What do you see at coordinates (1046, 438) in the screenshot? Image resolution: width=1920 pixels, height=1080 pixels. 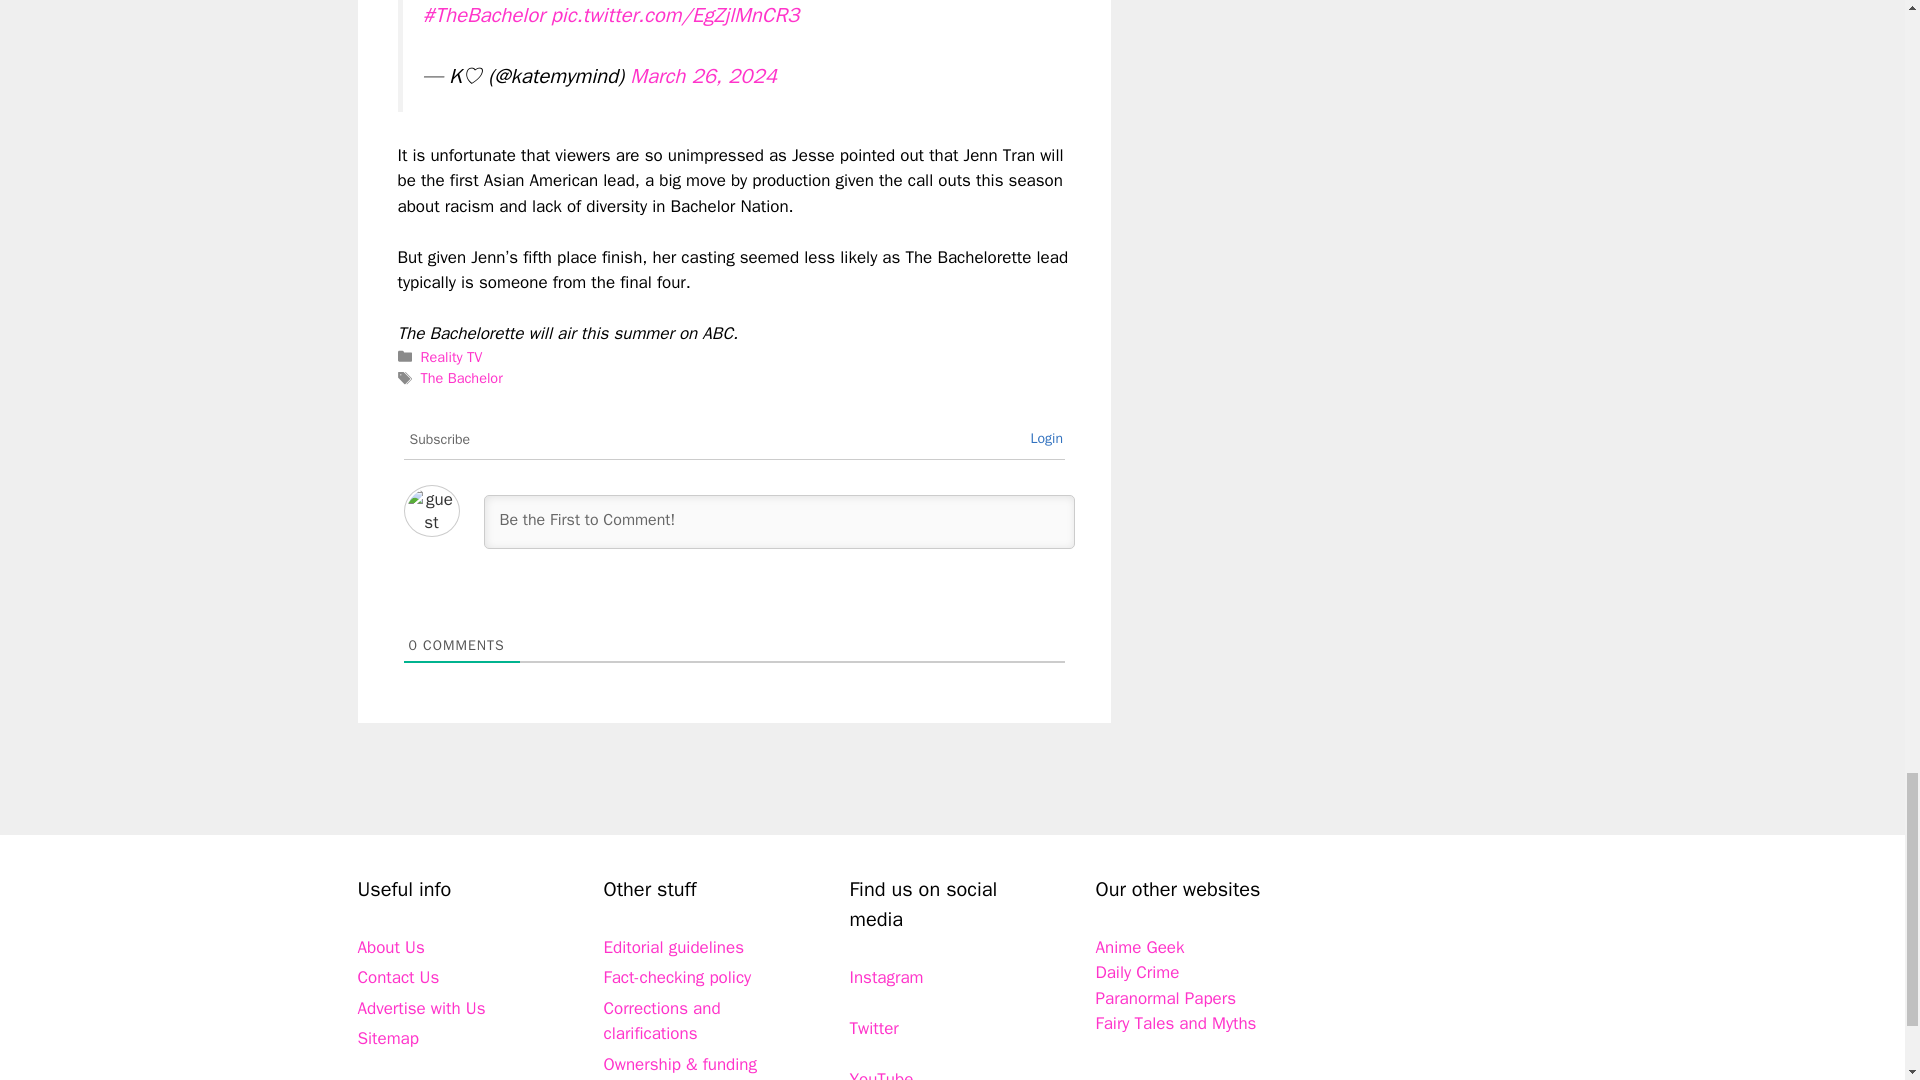 I see `Login` at bounding box center [1046, 438].